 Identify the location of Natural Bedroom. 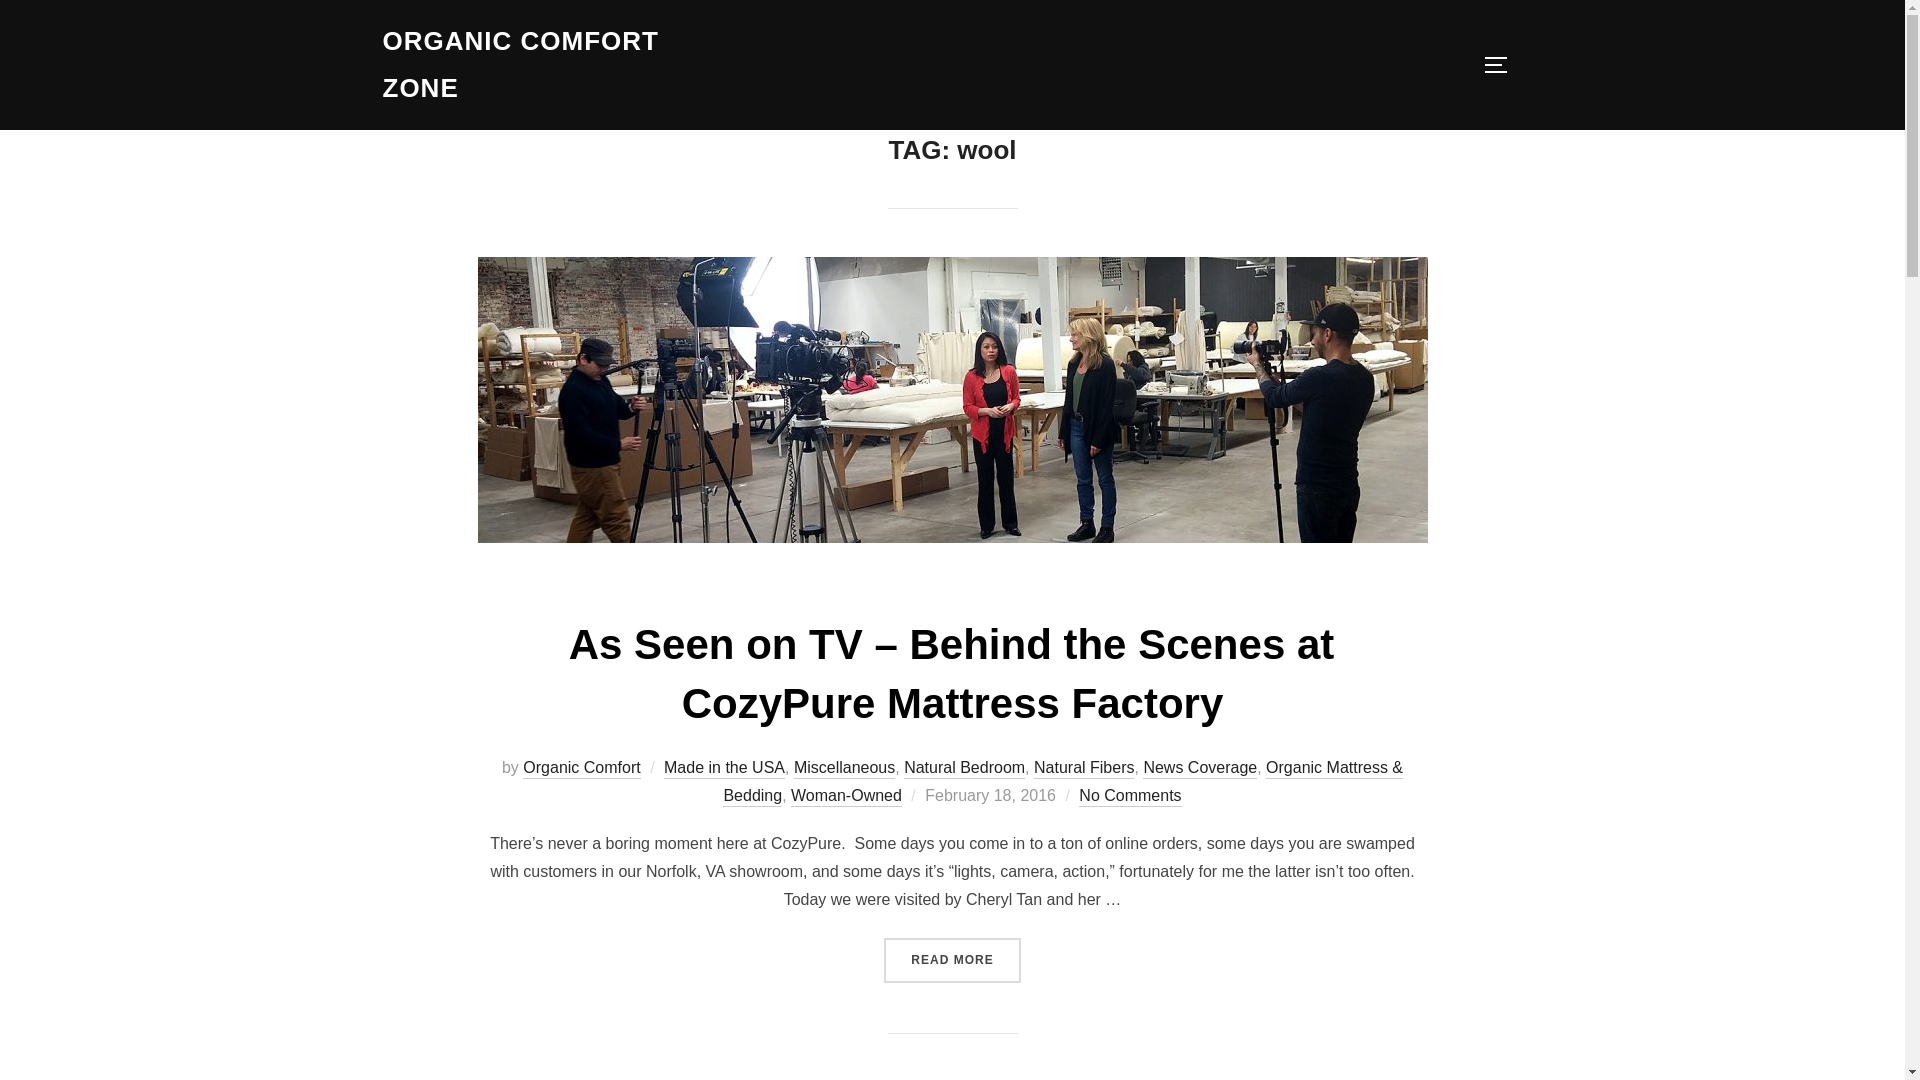
(964, 768).